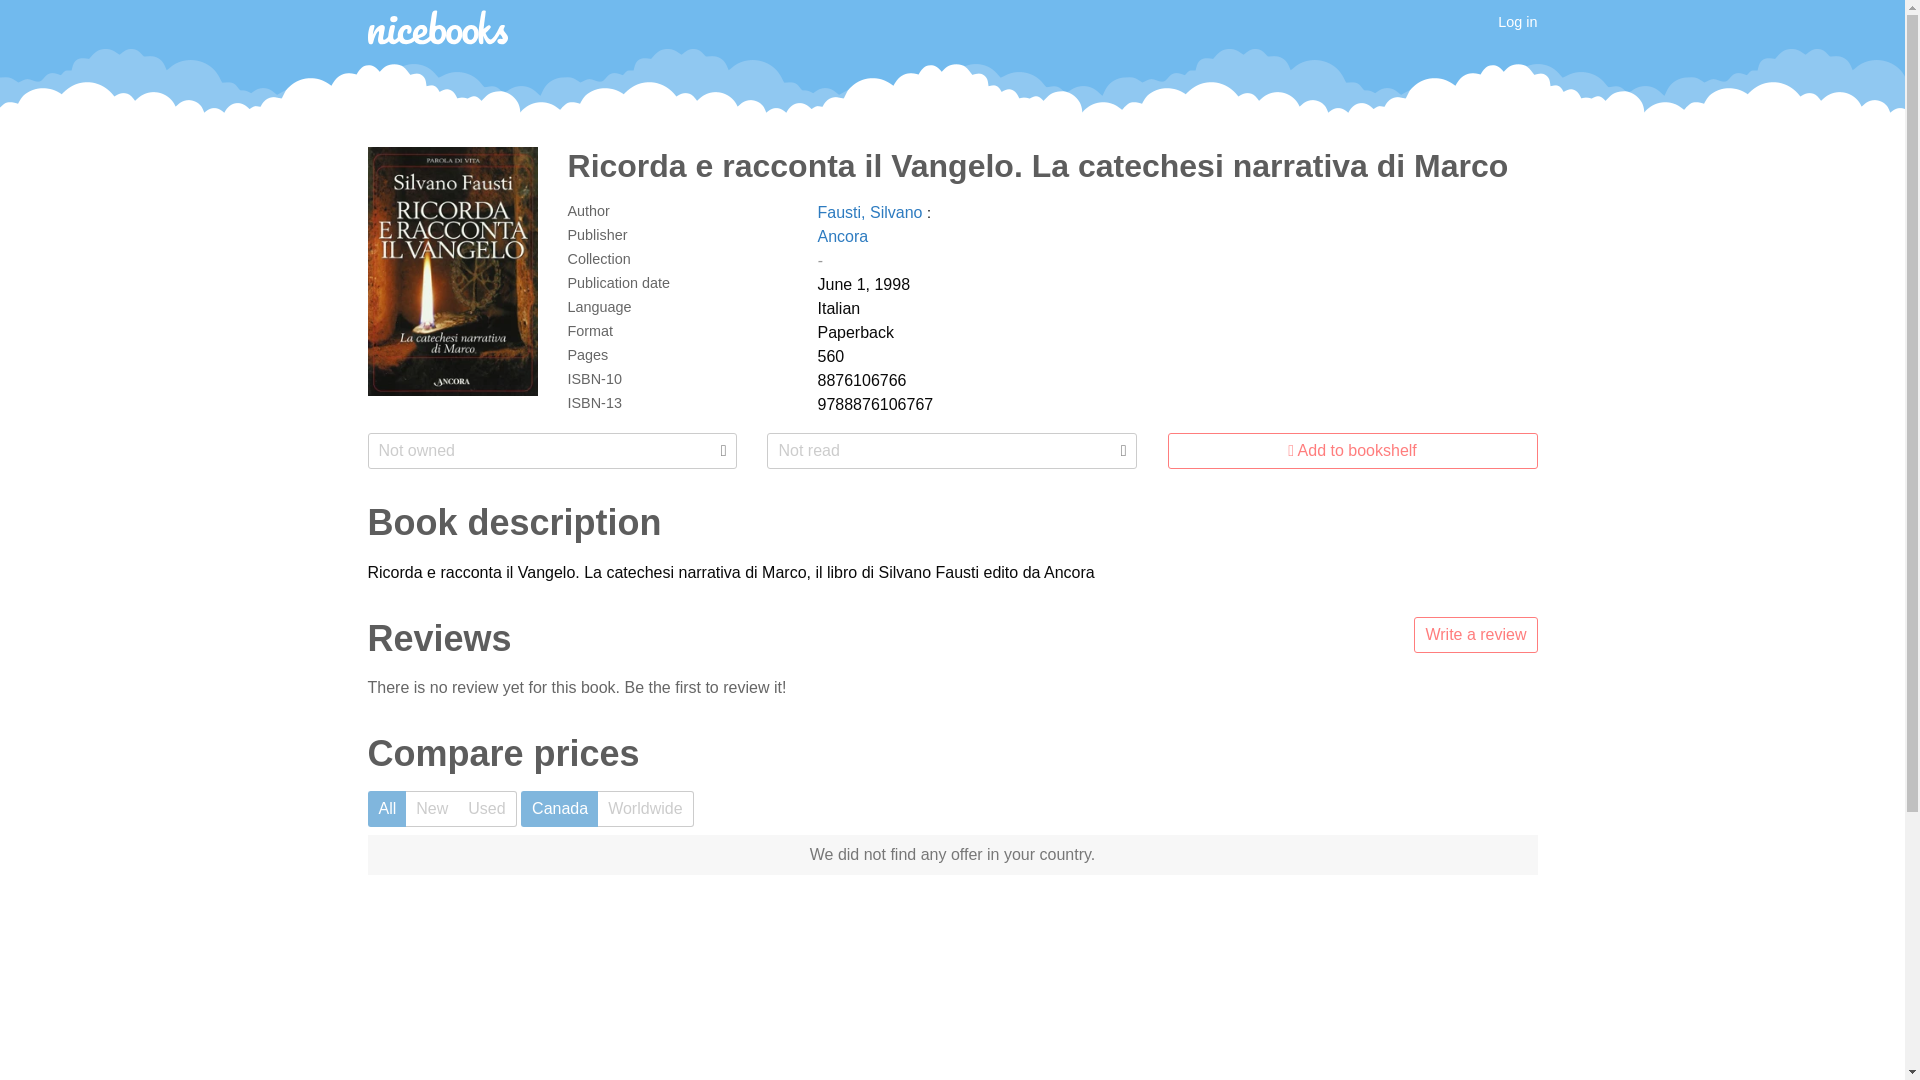  Describe the element at coordinates (872, 212) in the screenshot. I see `Fausti, Silvano` at that location.